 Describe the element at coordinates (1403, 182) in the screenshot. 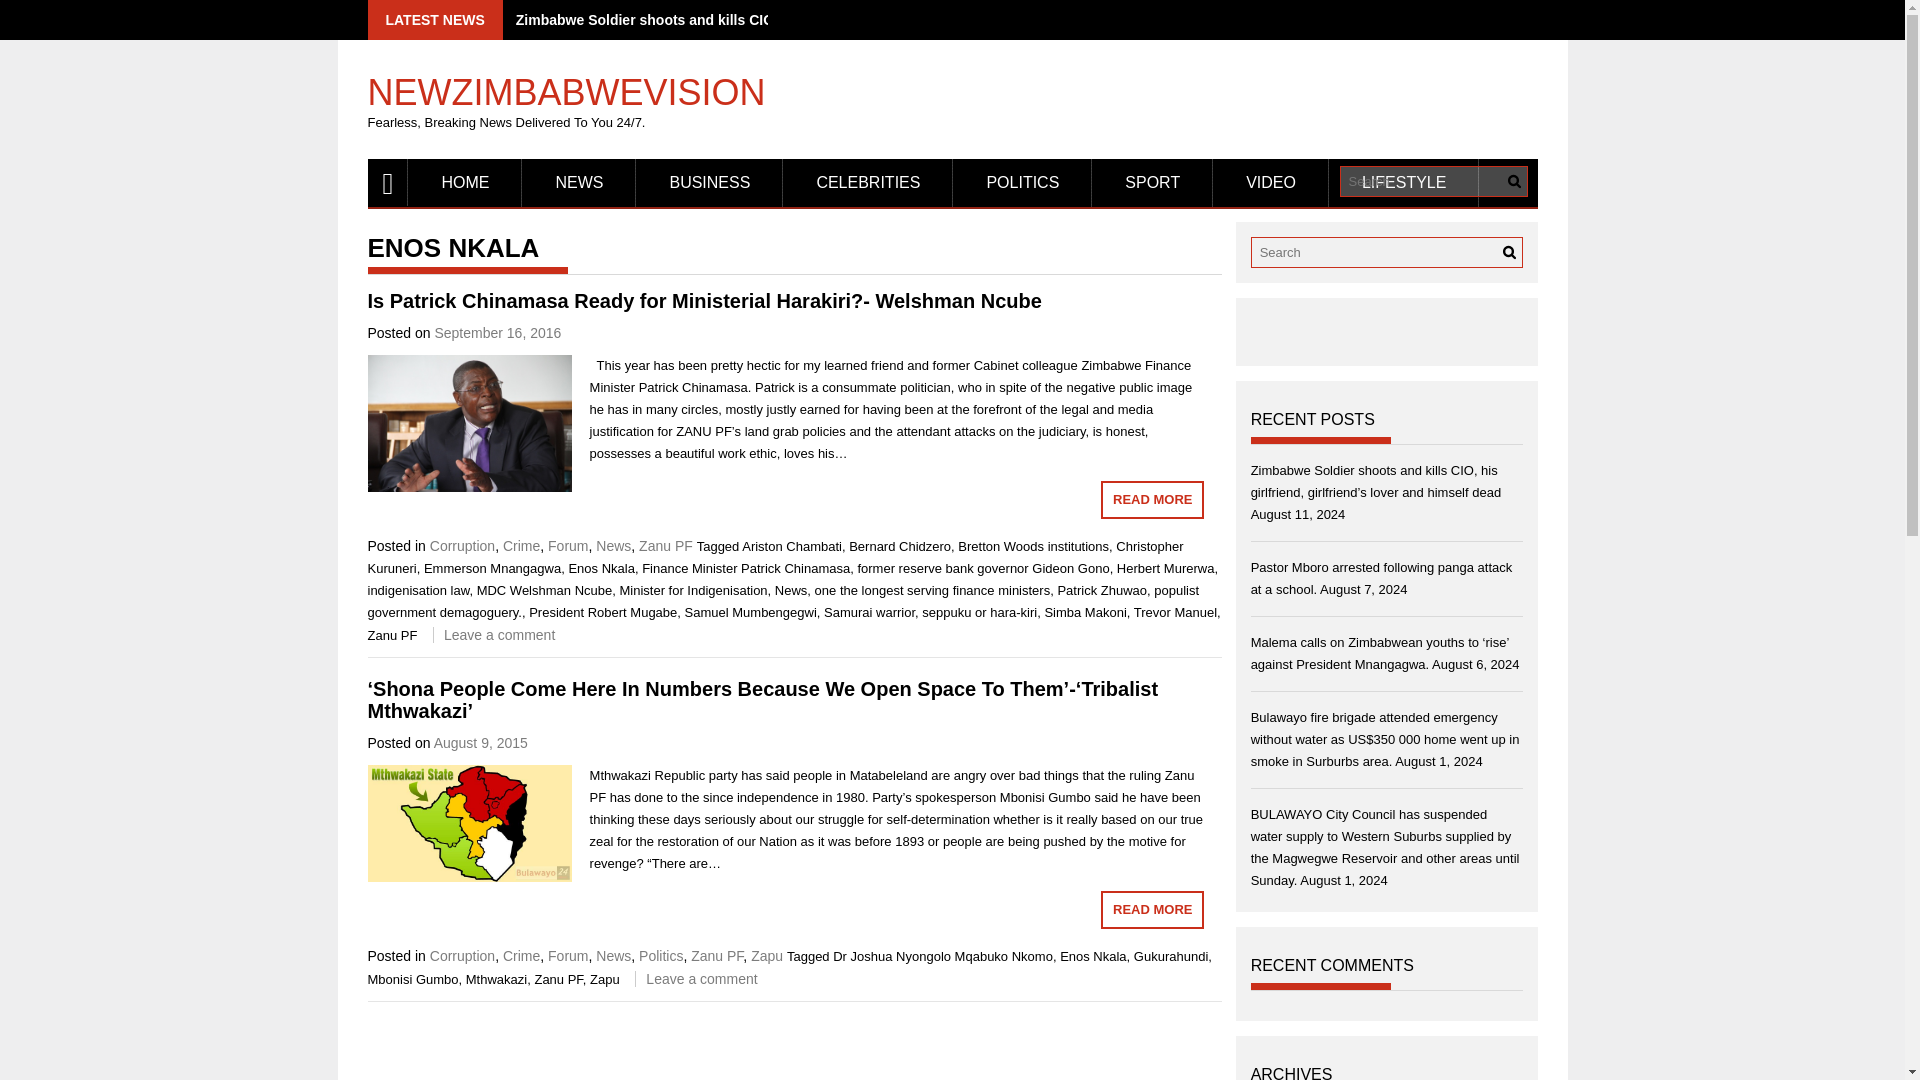

I see `LIFESTYLE` at that location.